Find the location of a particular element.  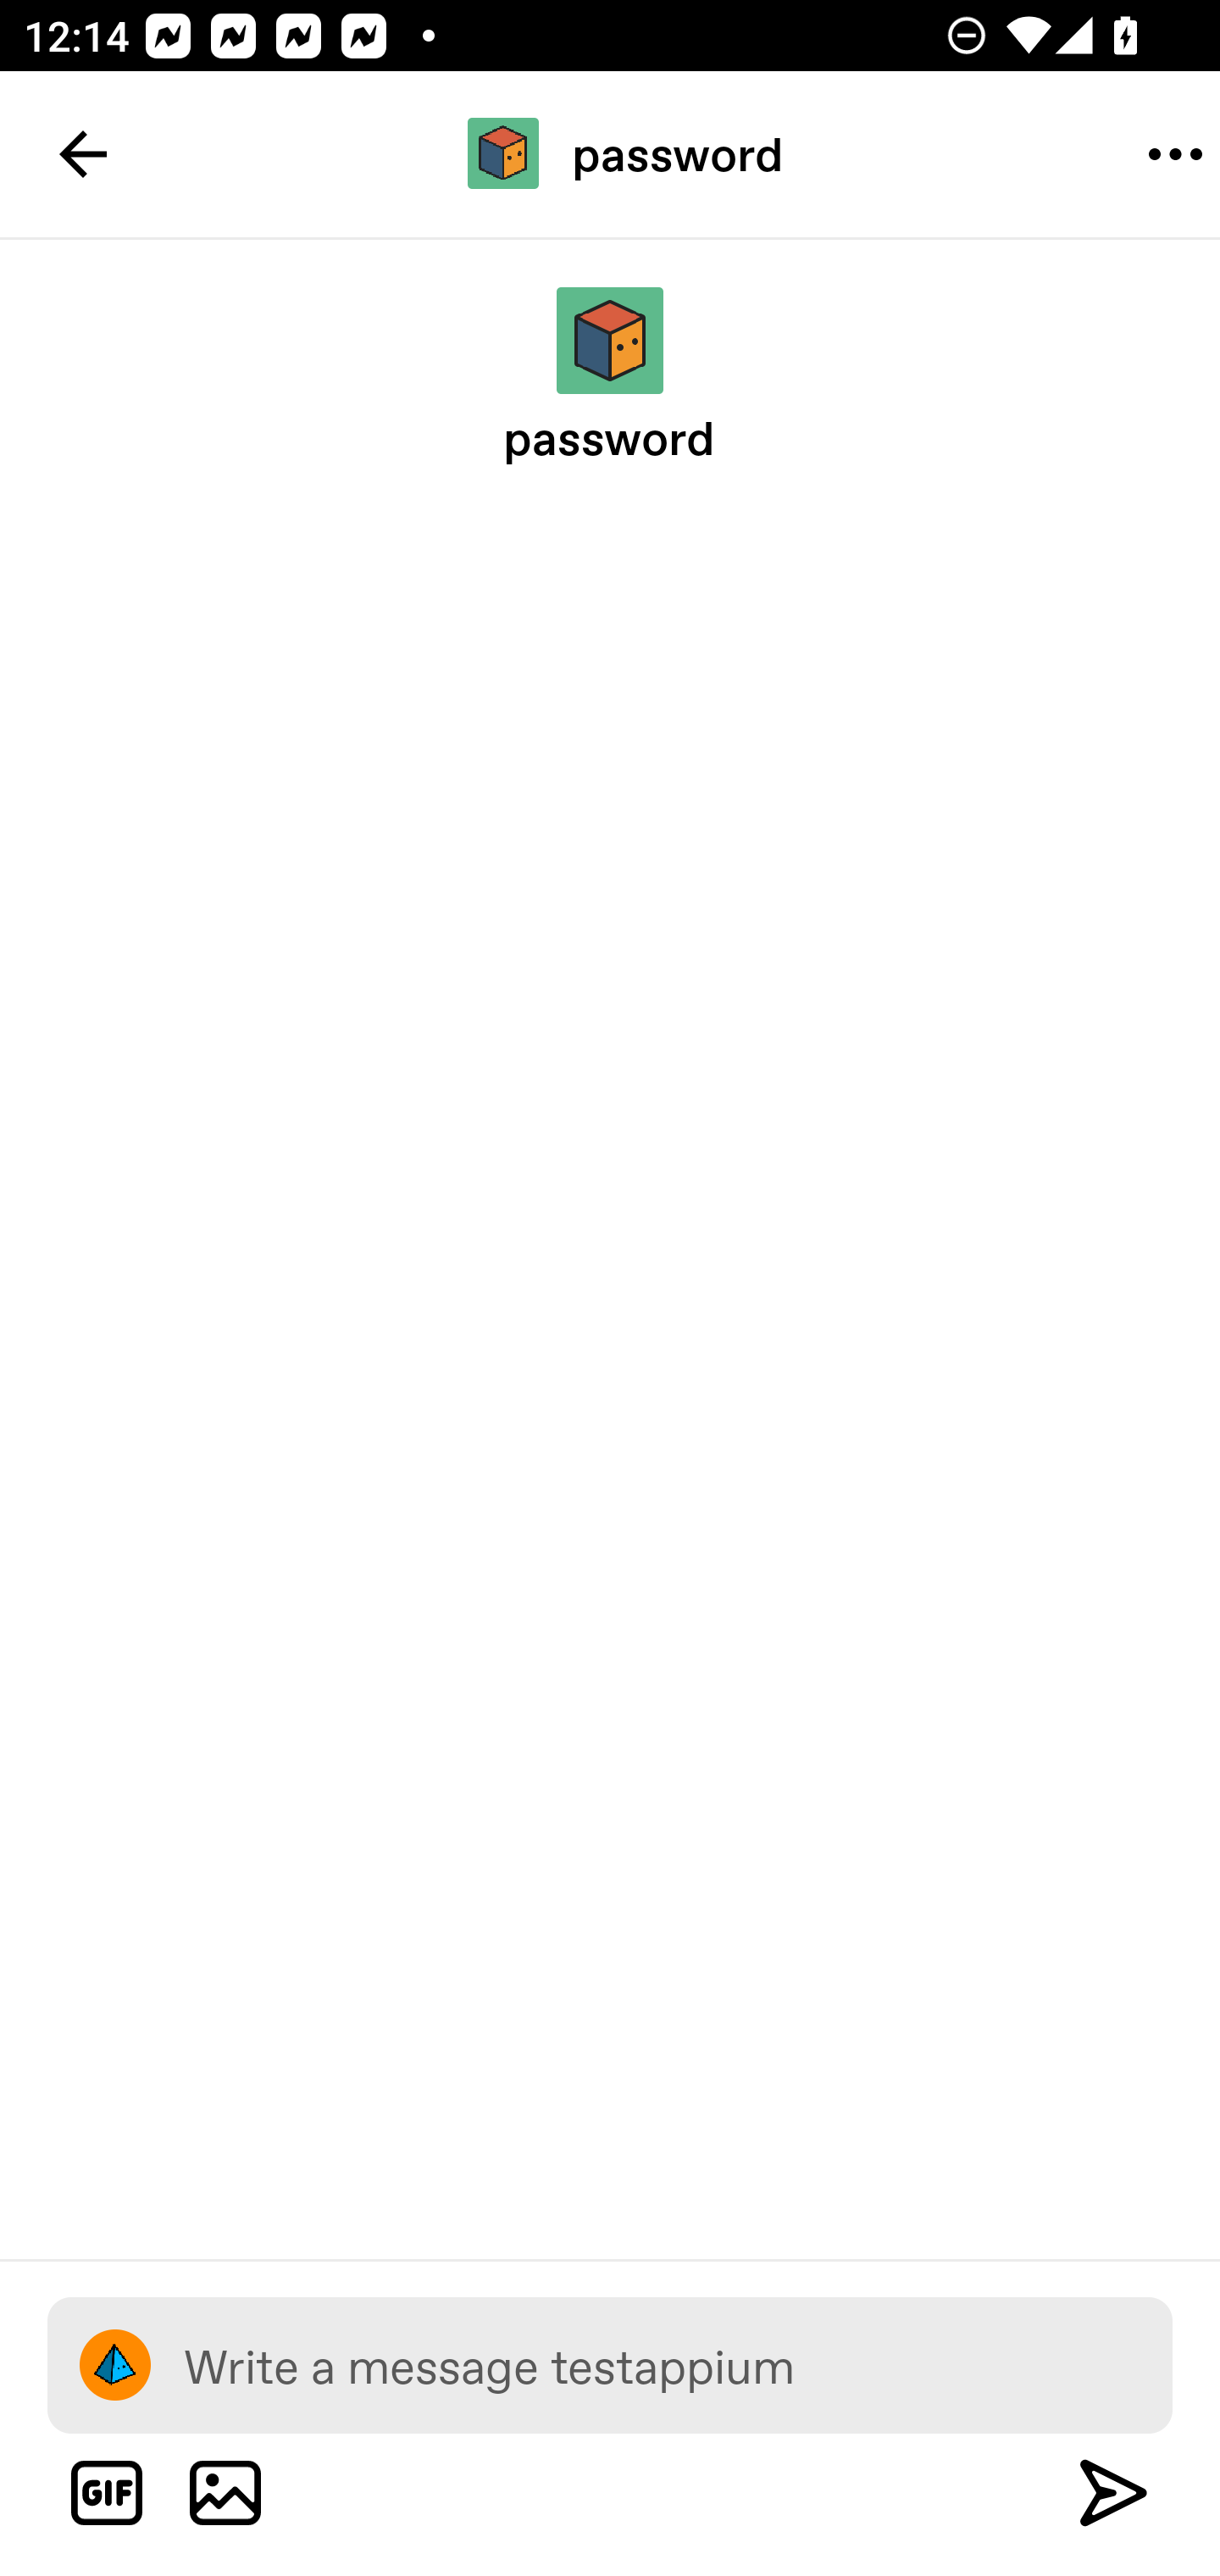

password is located at coordinates (610, 153).